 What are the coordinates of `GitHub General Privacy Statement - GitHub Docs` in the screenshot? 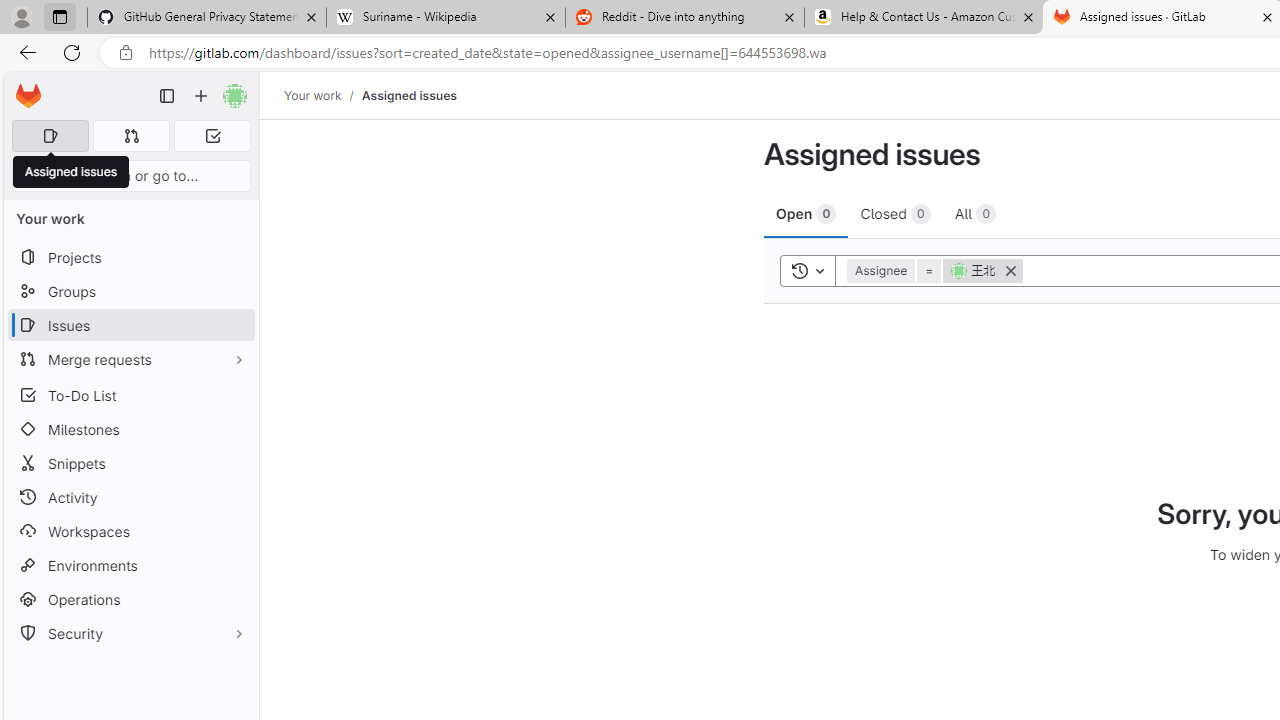 It's located at (207, 18).